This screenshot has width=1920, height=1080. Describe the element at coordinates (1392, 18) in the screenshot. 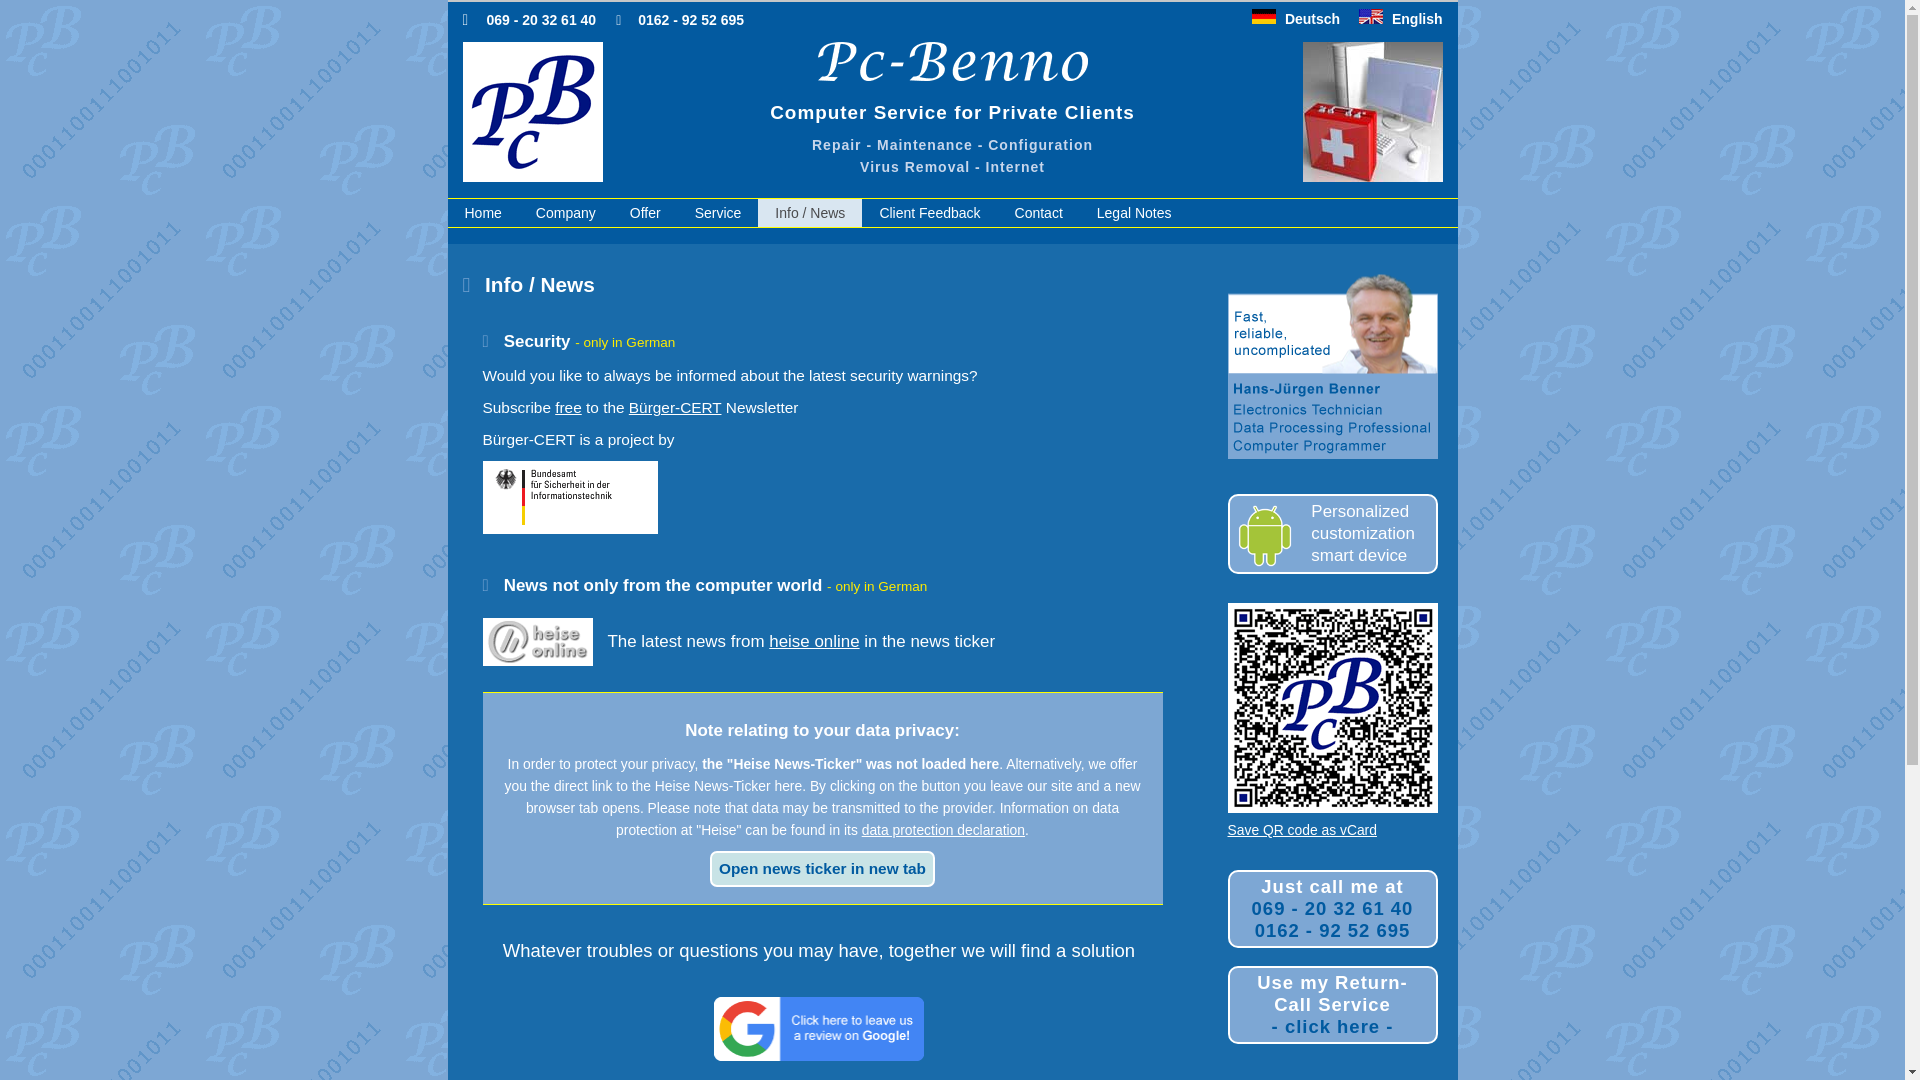

I see `Language English` at that location.